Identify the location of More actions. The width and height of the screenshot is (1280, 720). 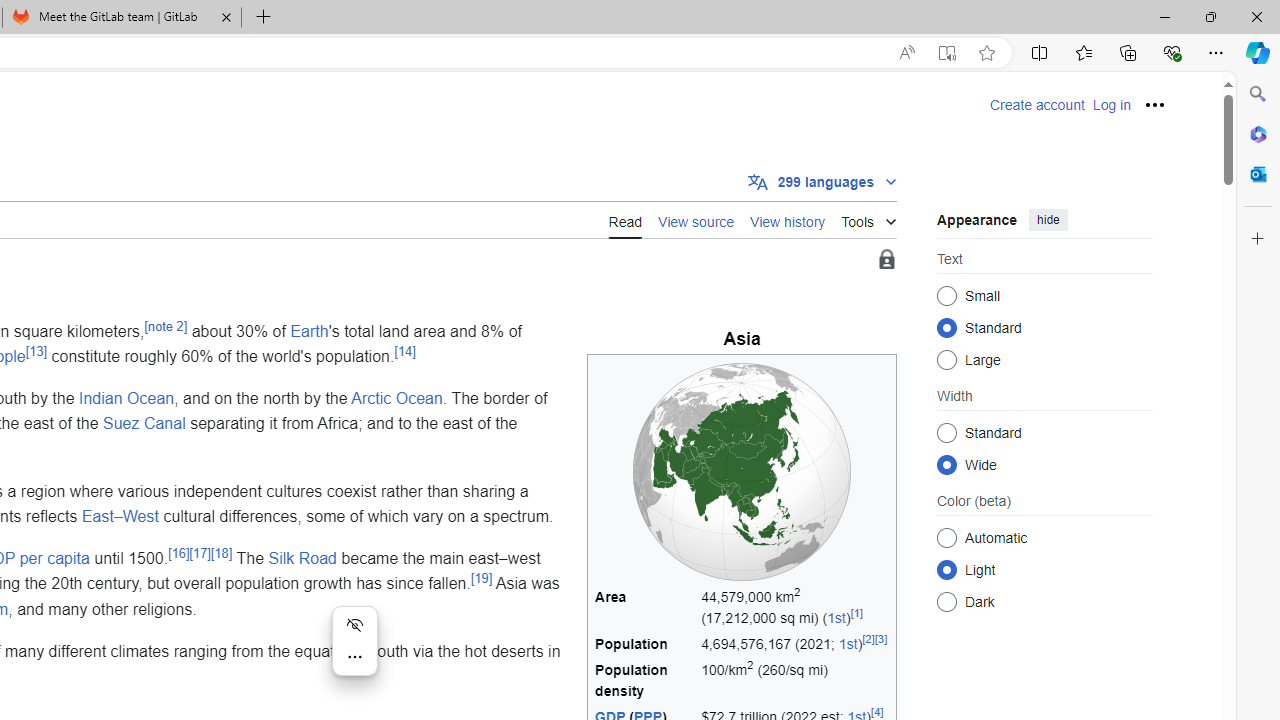
(354, 656).